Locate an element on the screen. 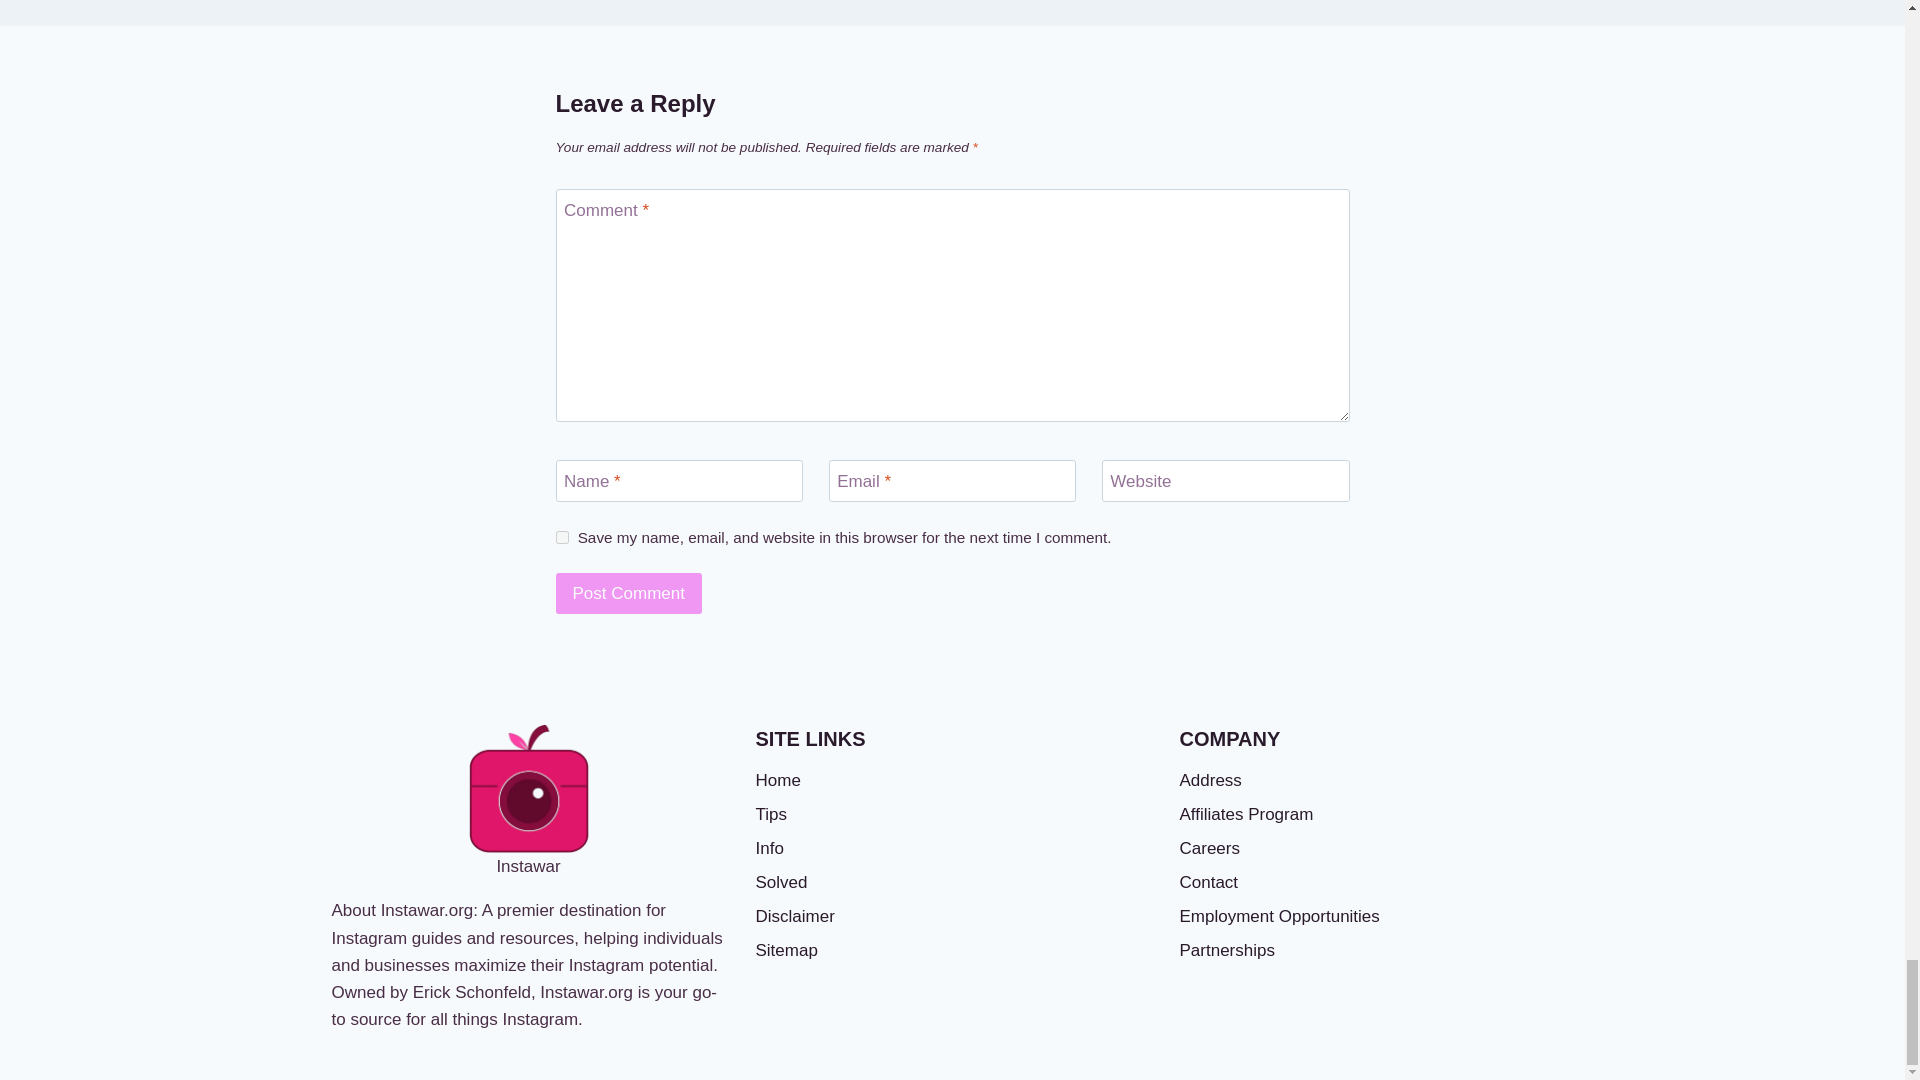 Image resolution: width=1920 pixels, height=1080 pixels. yes is located at coordinates (562, 538).